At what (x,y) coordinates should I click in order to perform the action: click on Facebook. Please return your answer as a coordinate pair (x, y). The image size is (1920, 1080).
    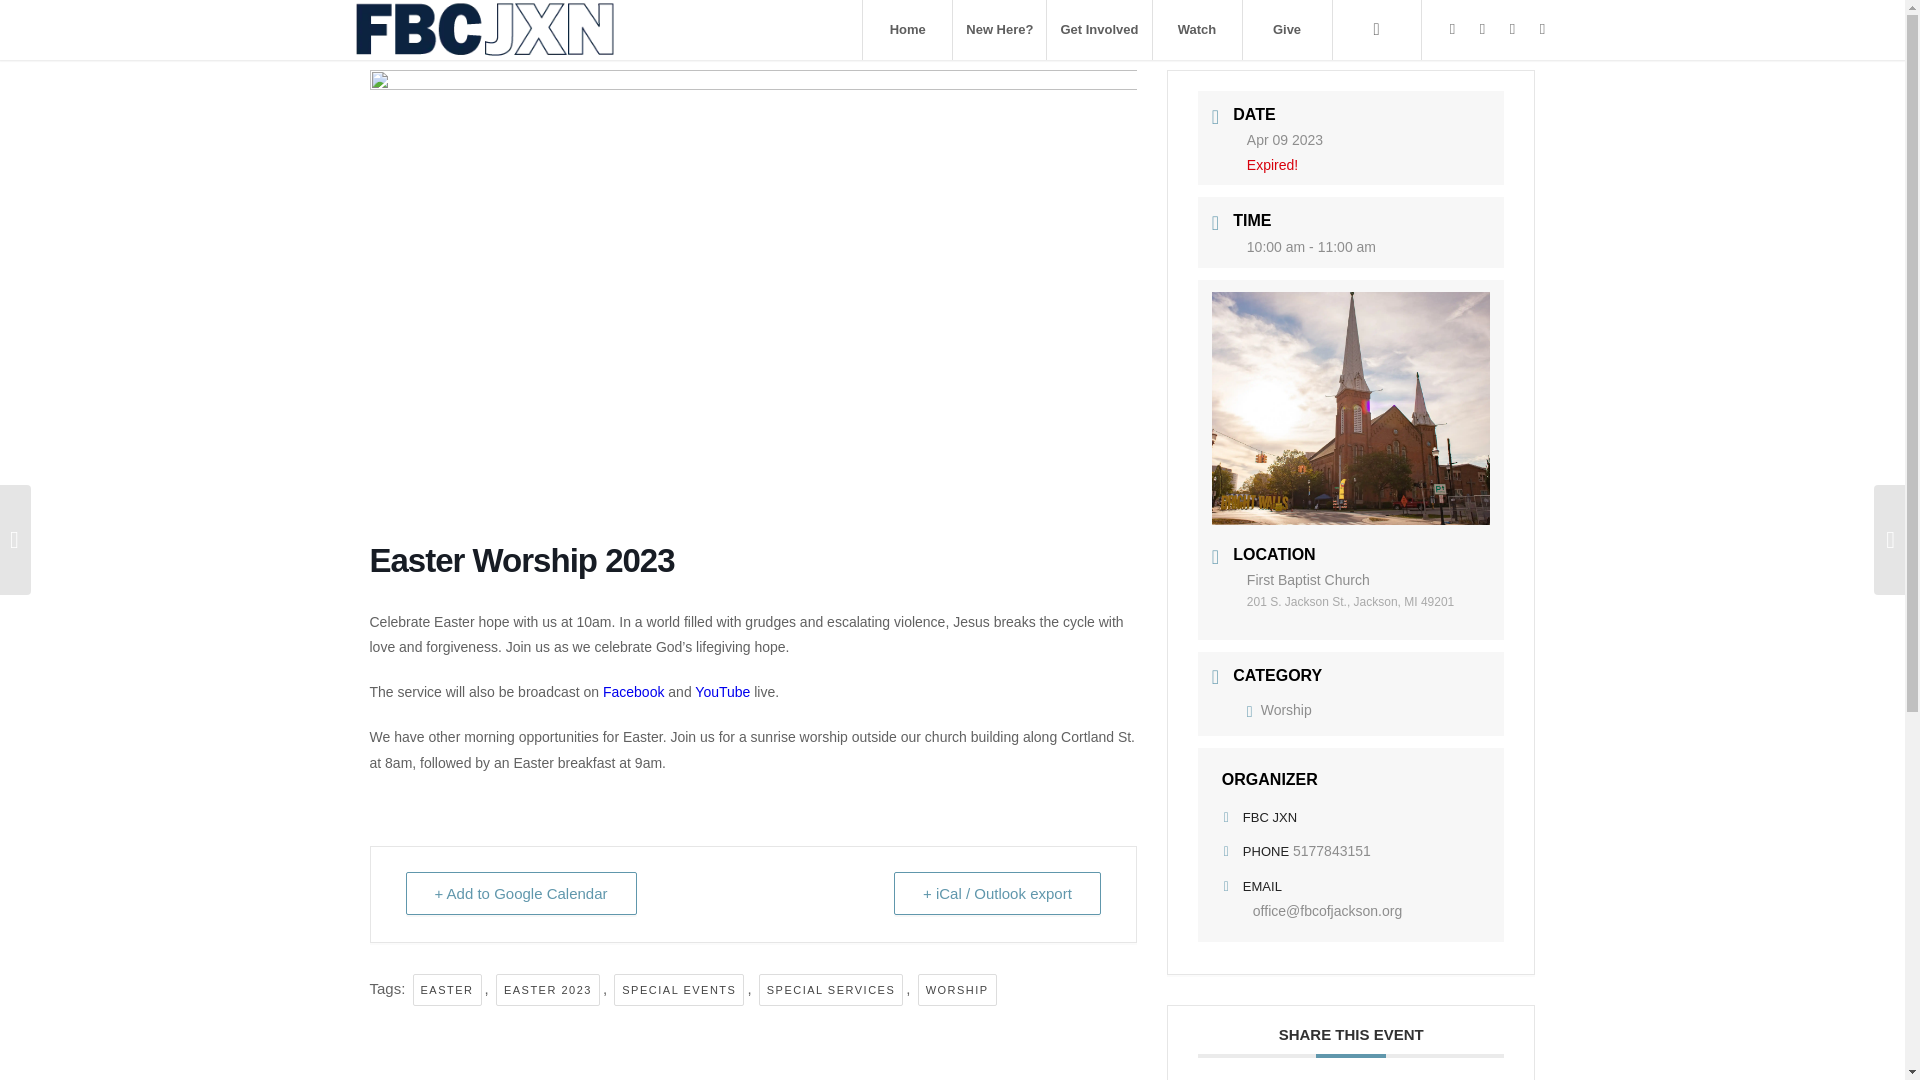
    Looking at the image, I should click on (1453, 29).